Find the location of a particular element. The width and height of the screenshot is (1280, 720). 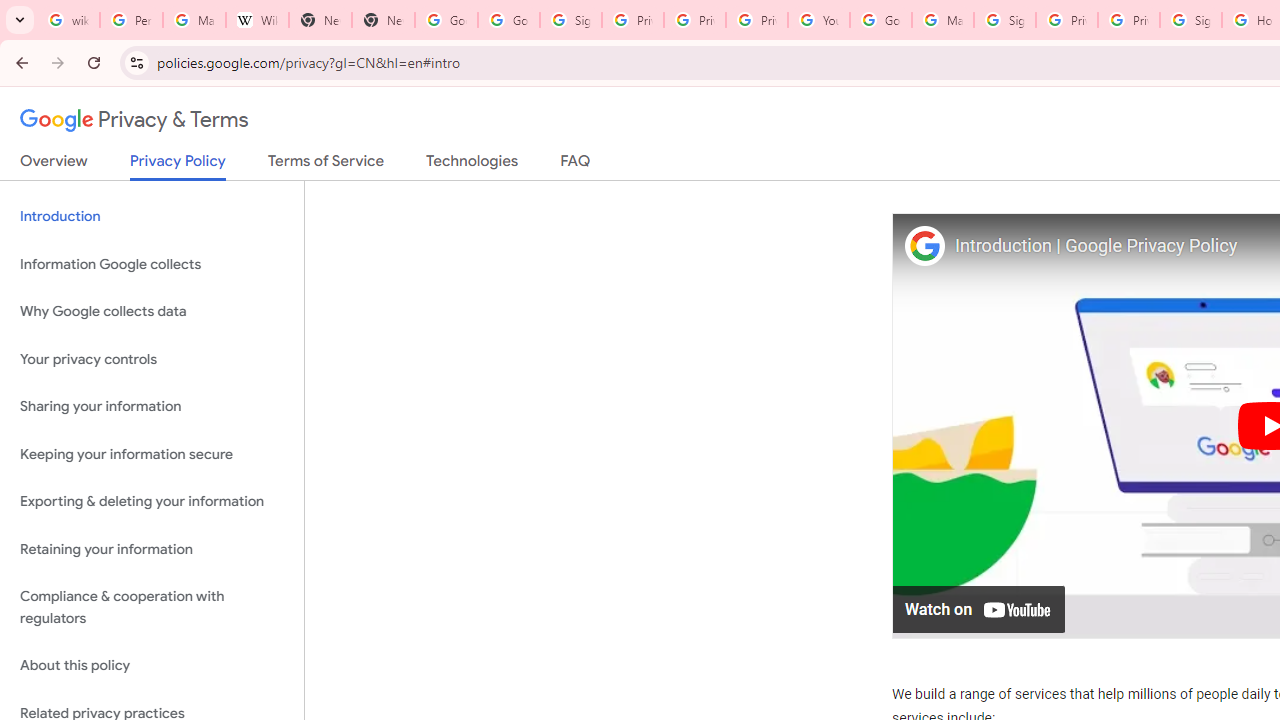

New Tab is located at coordinates (320, 20).